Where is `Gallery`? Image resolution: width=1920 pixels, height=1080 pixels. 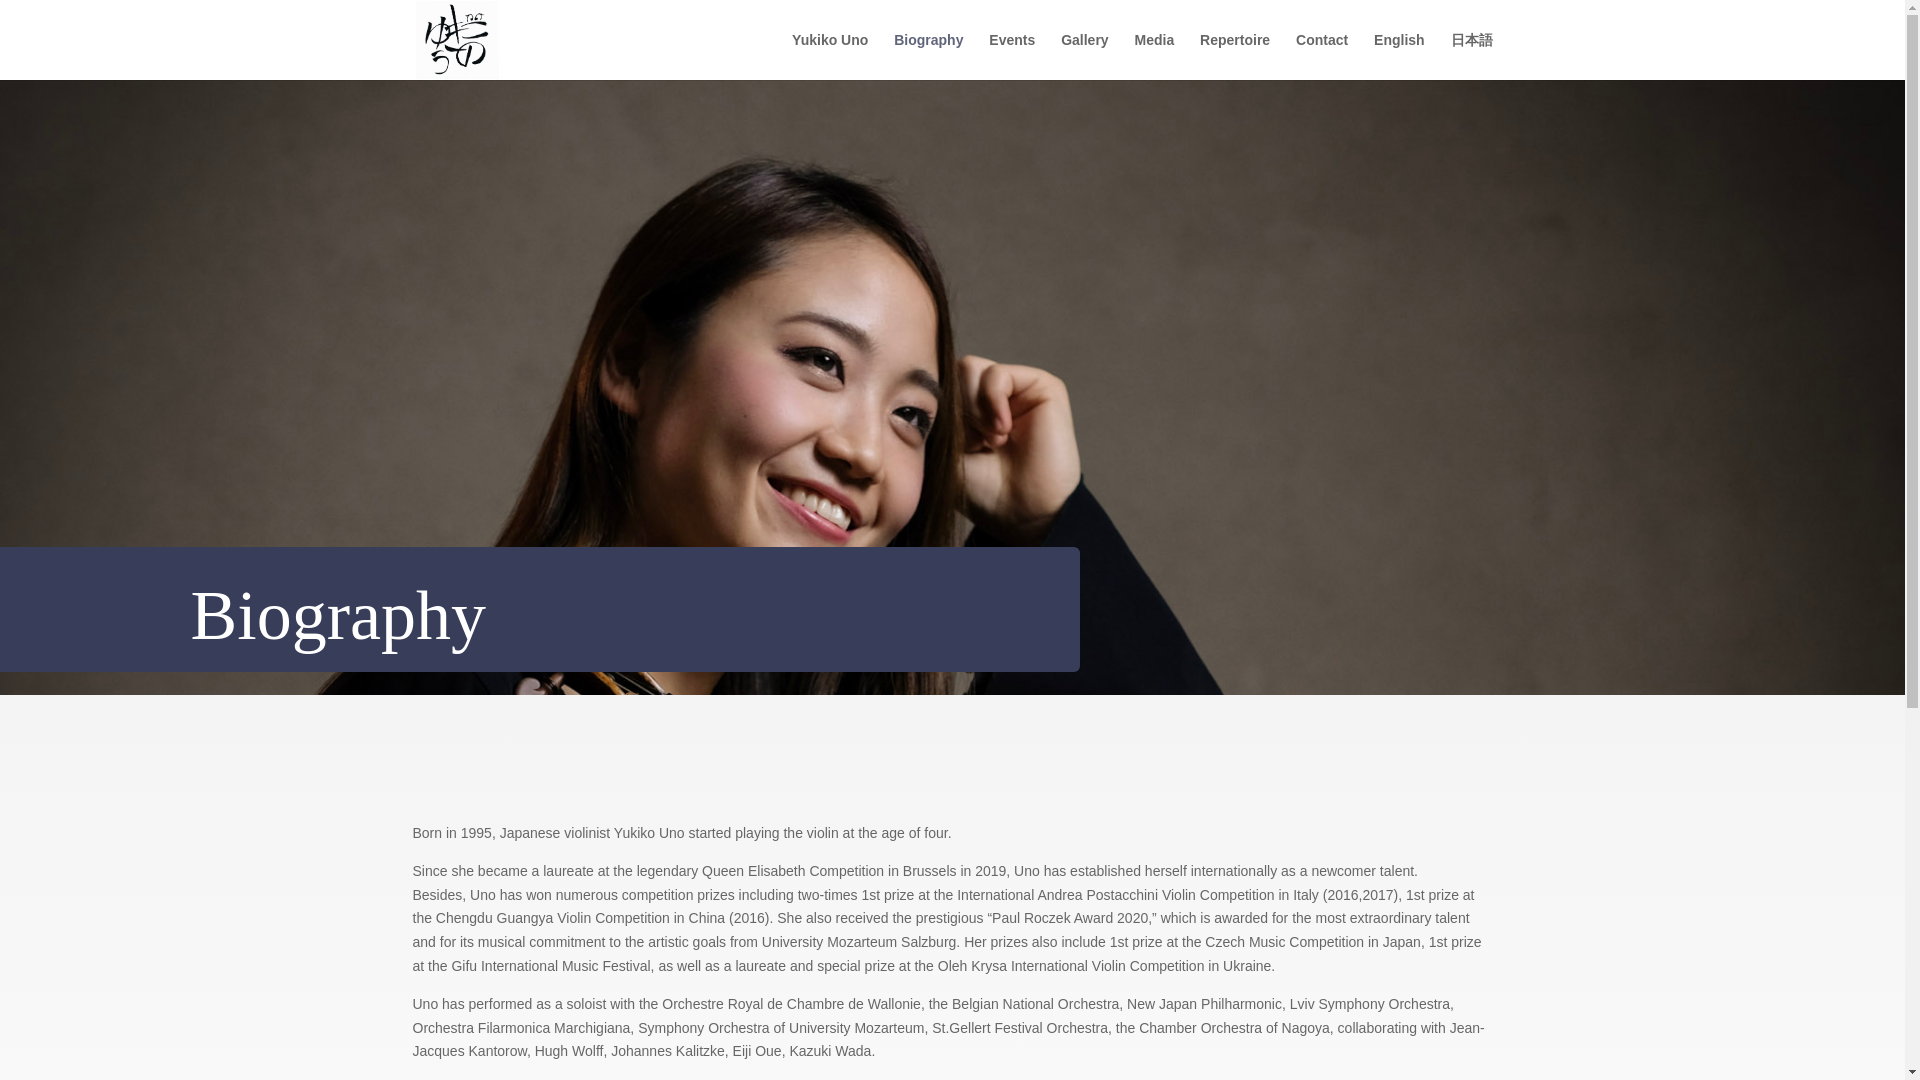 Gallery is located at coordinates (1084, 56).